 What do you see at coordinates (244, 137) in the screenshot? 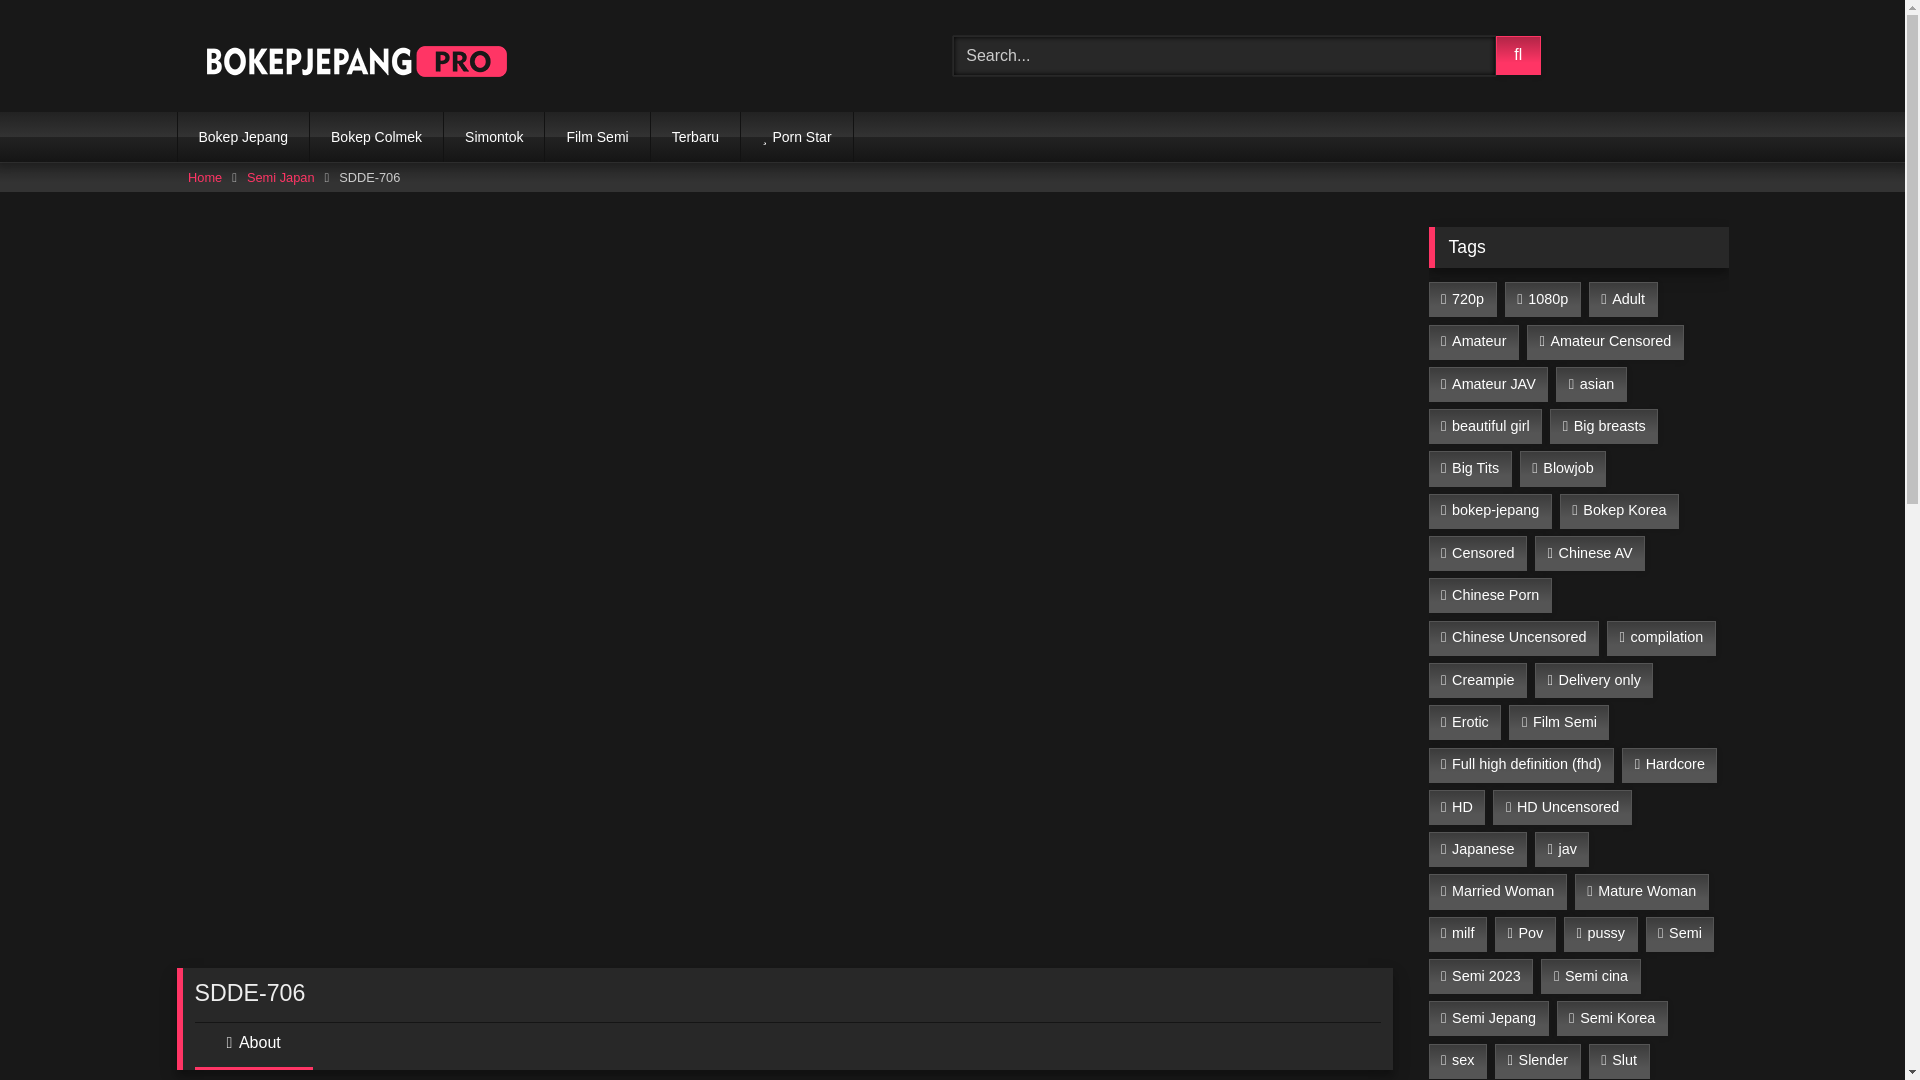
I see `Bokep Jepang` at bounding box center [244, 137].